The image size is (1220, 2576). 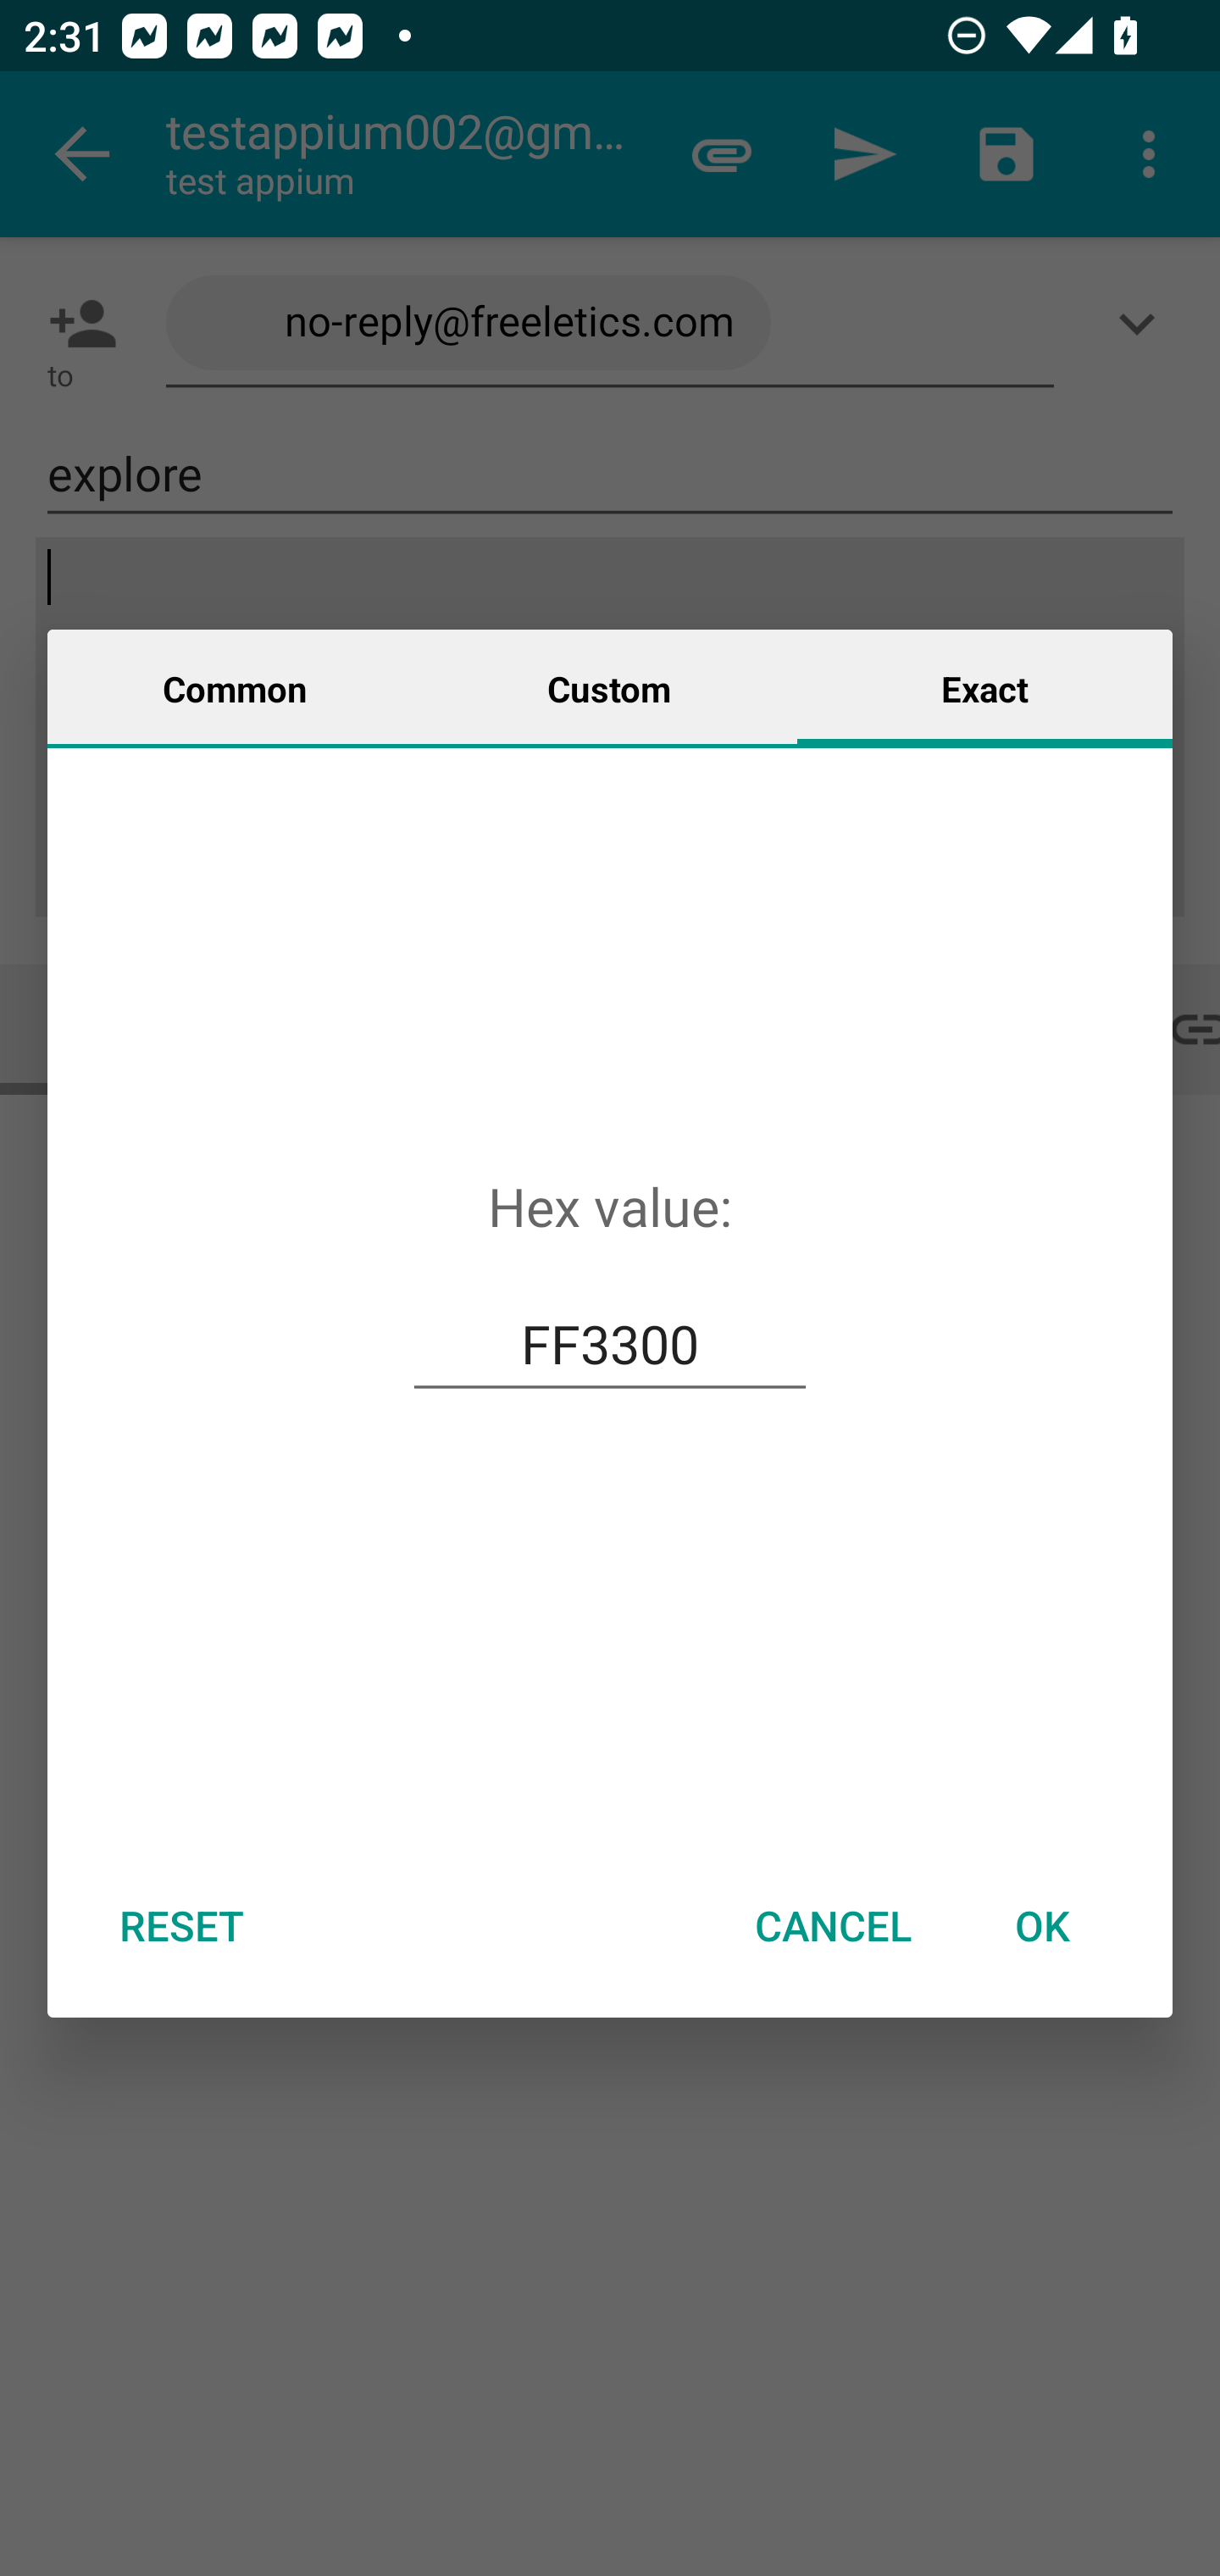 I want to click on Common, so click(x=235, y=687).